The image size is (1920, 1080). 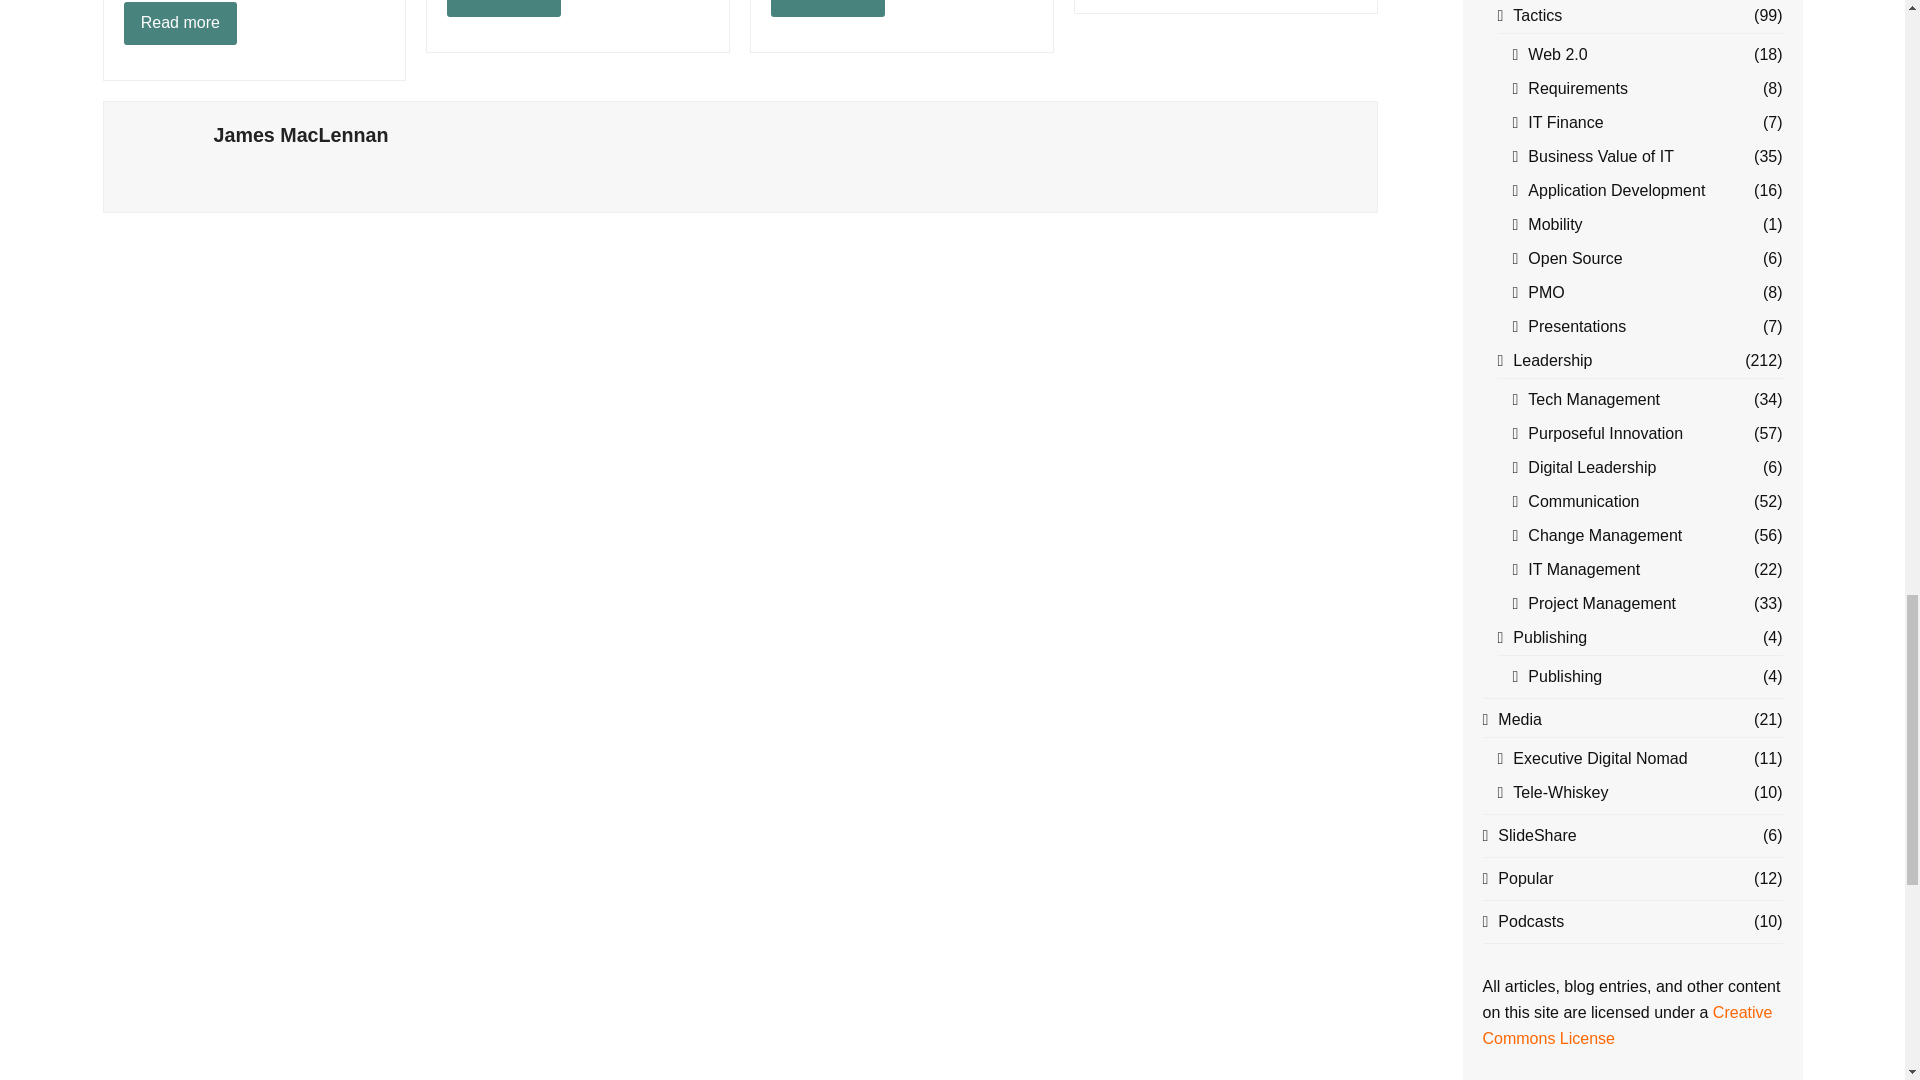 What do you see at coordinates (828, 9) in the screenshot?
I see `Read more` at bounding box center [828, 9].